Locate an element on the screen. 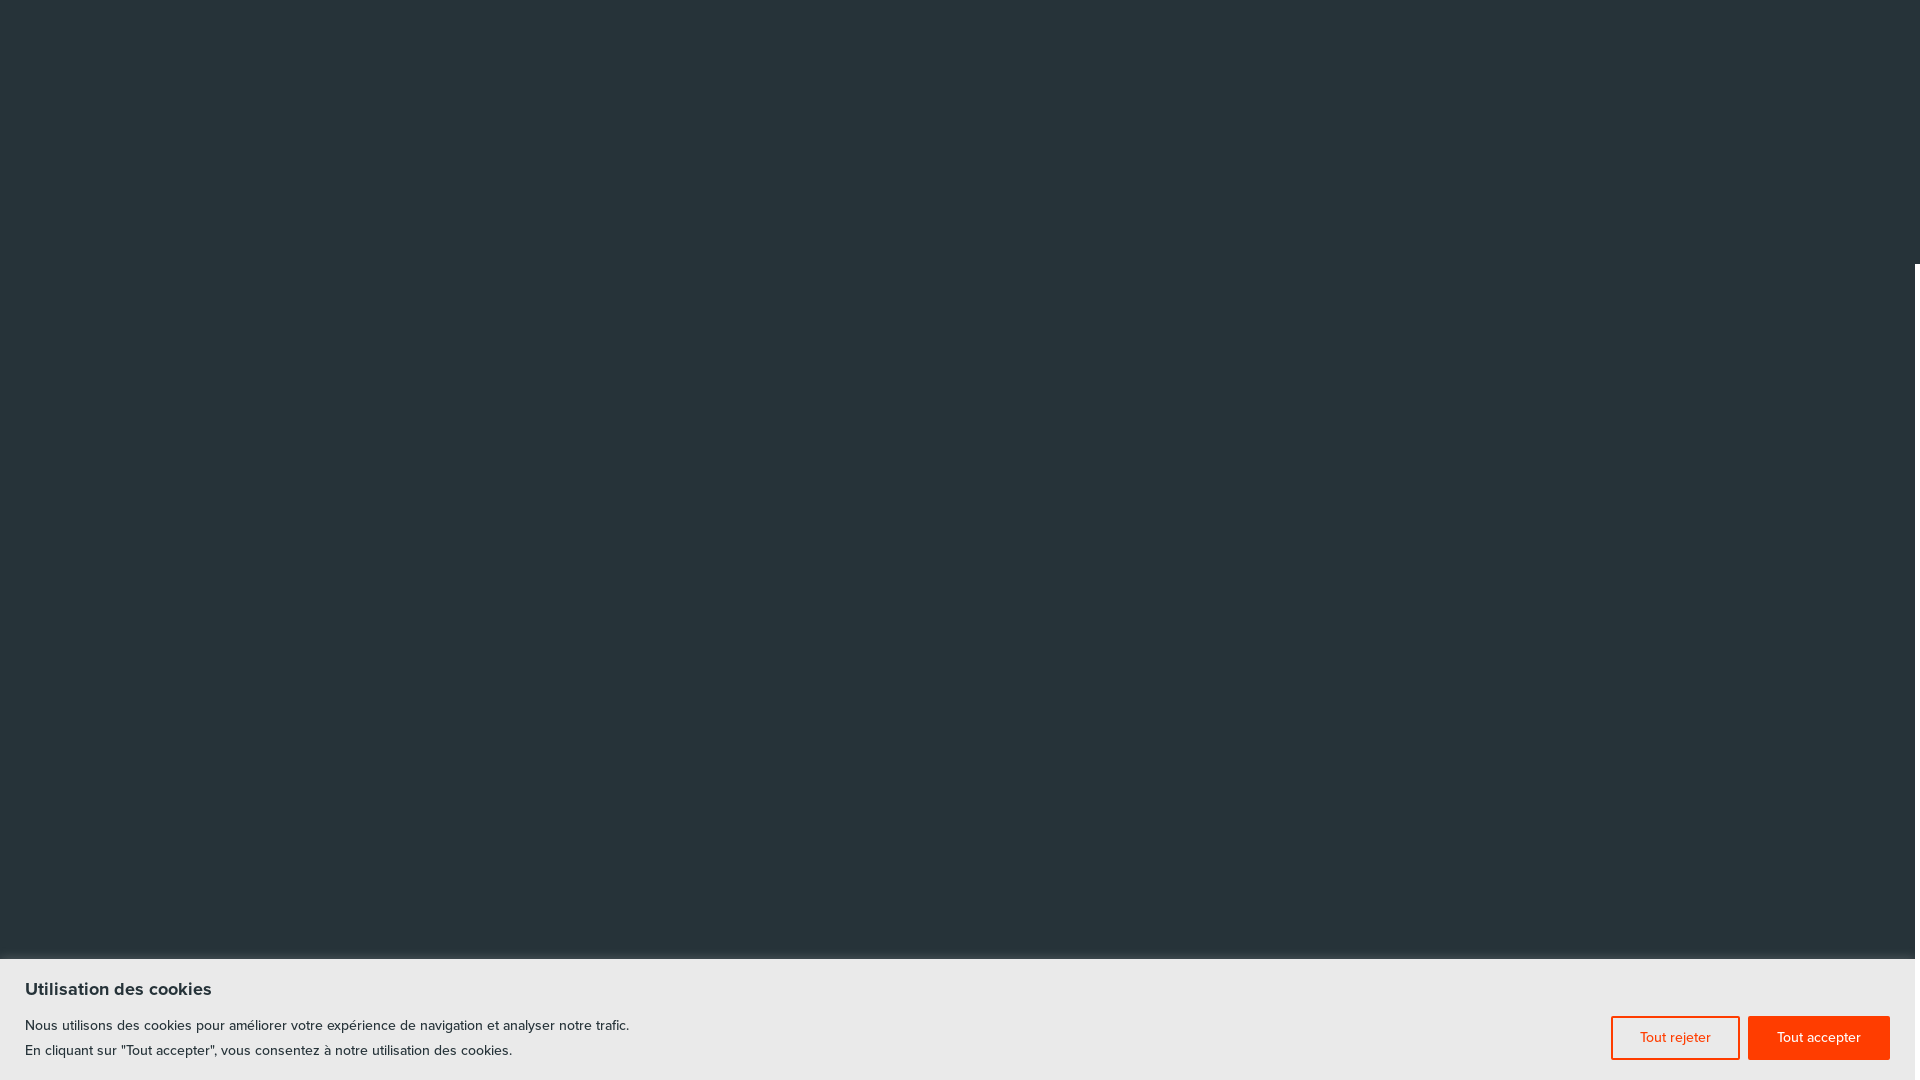 This screenshot has height=1080, width=1920. Projet is located at coordinates (241, 258).